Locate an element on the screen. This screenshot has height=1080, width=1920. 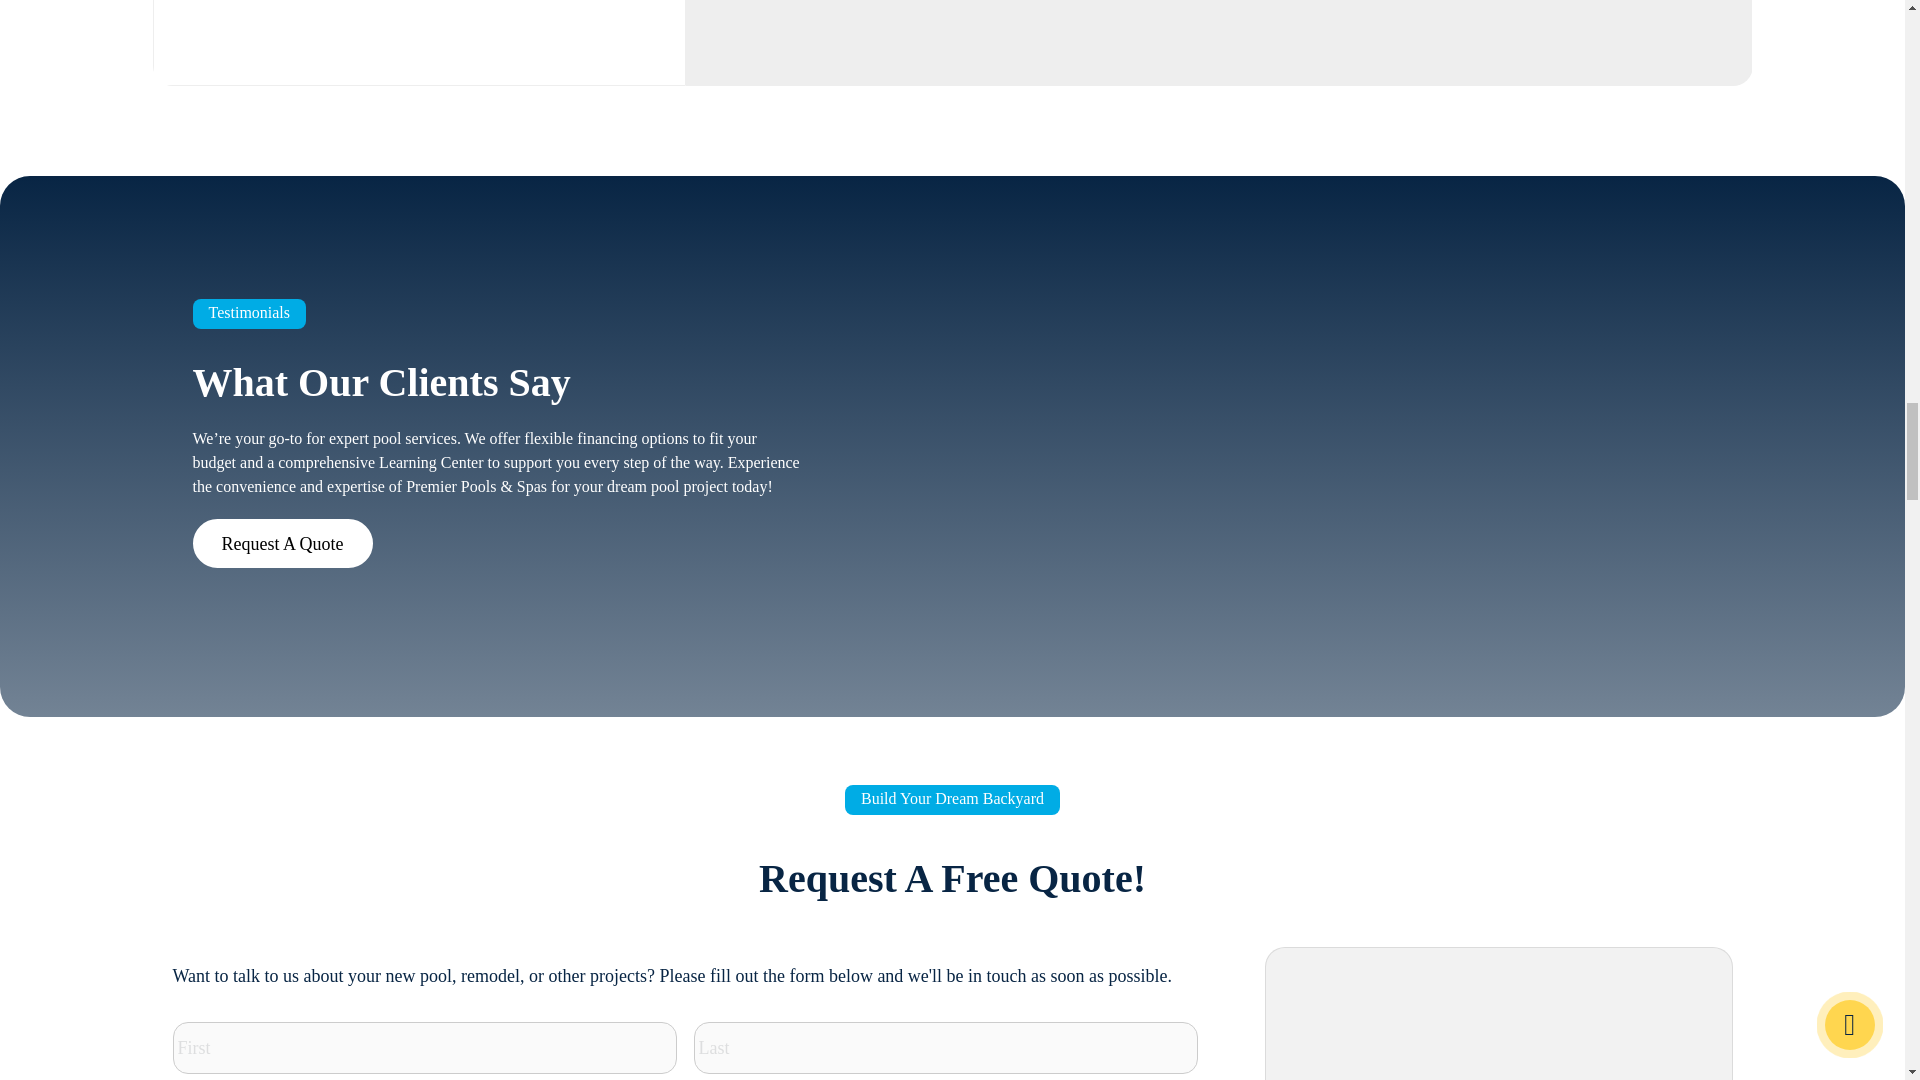
Design Your Pool is located at coordinates (1466, 1038).